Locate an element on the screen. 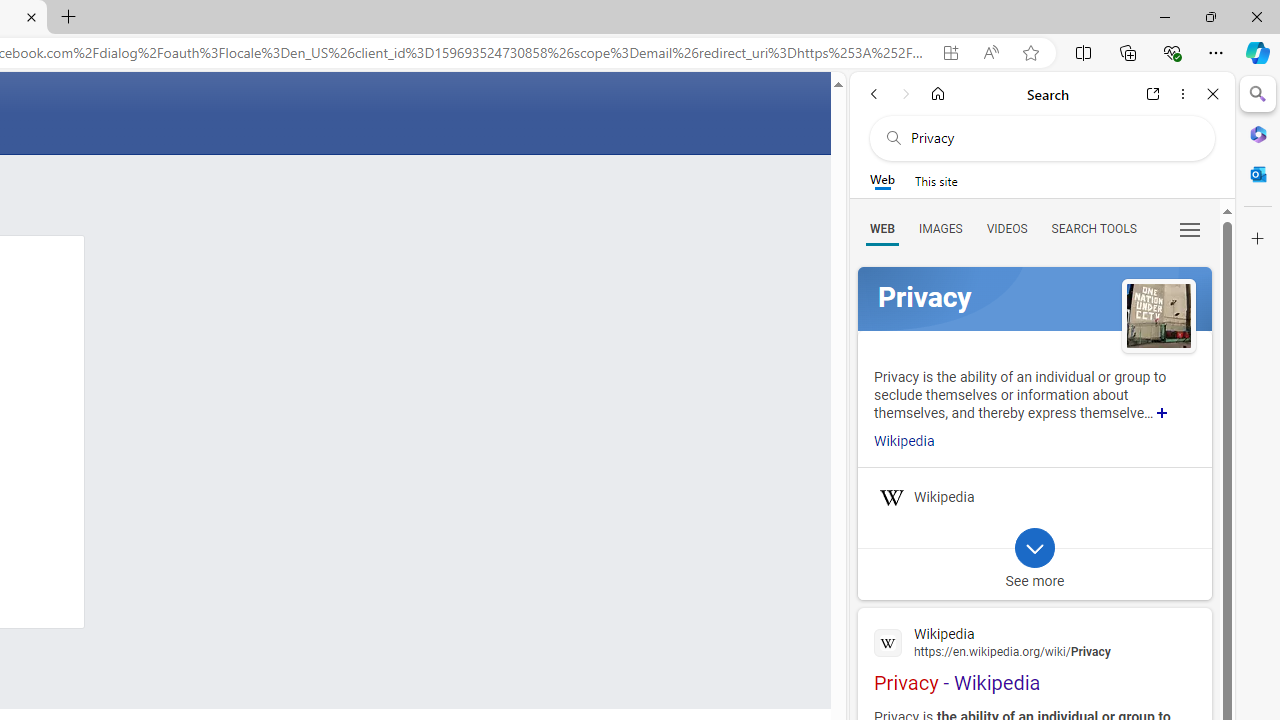  App available. Install Facebook is located at coordinates (950, 53).